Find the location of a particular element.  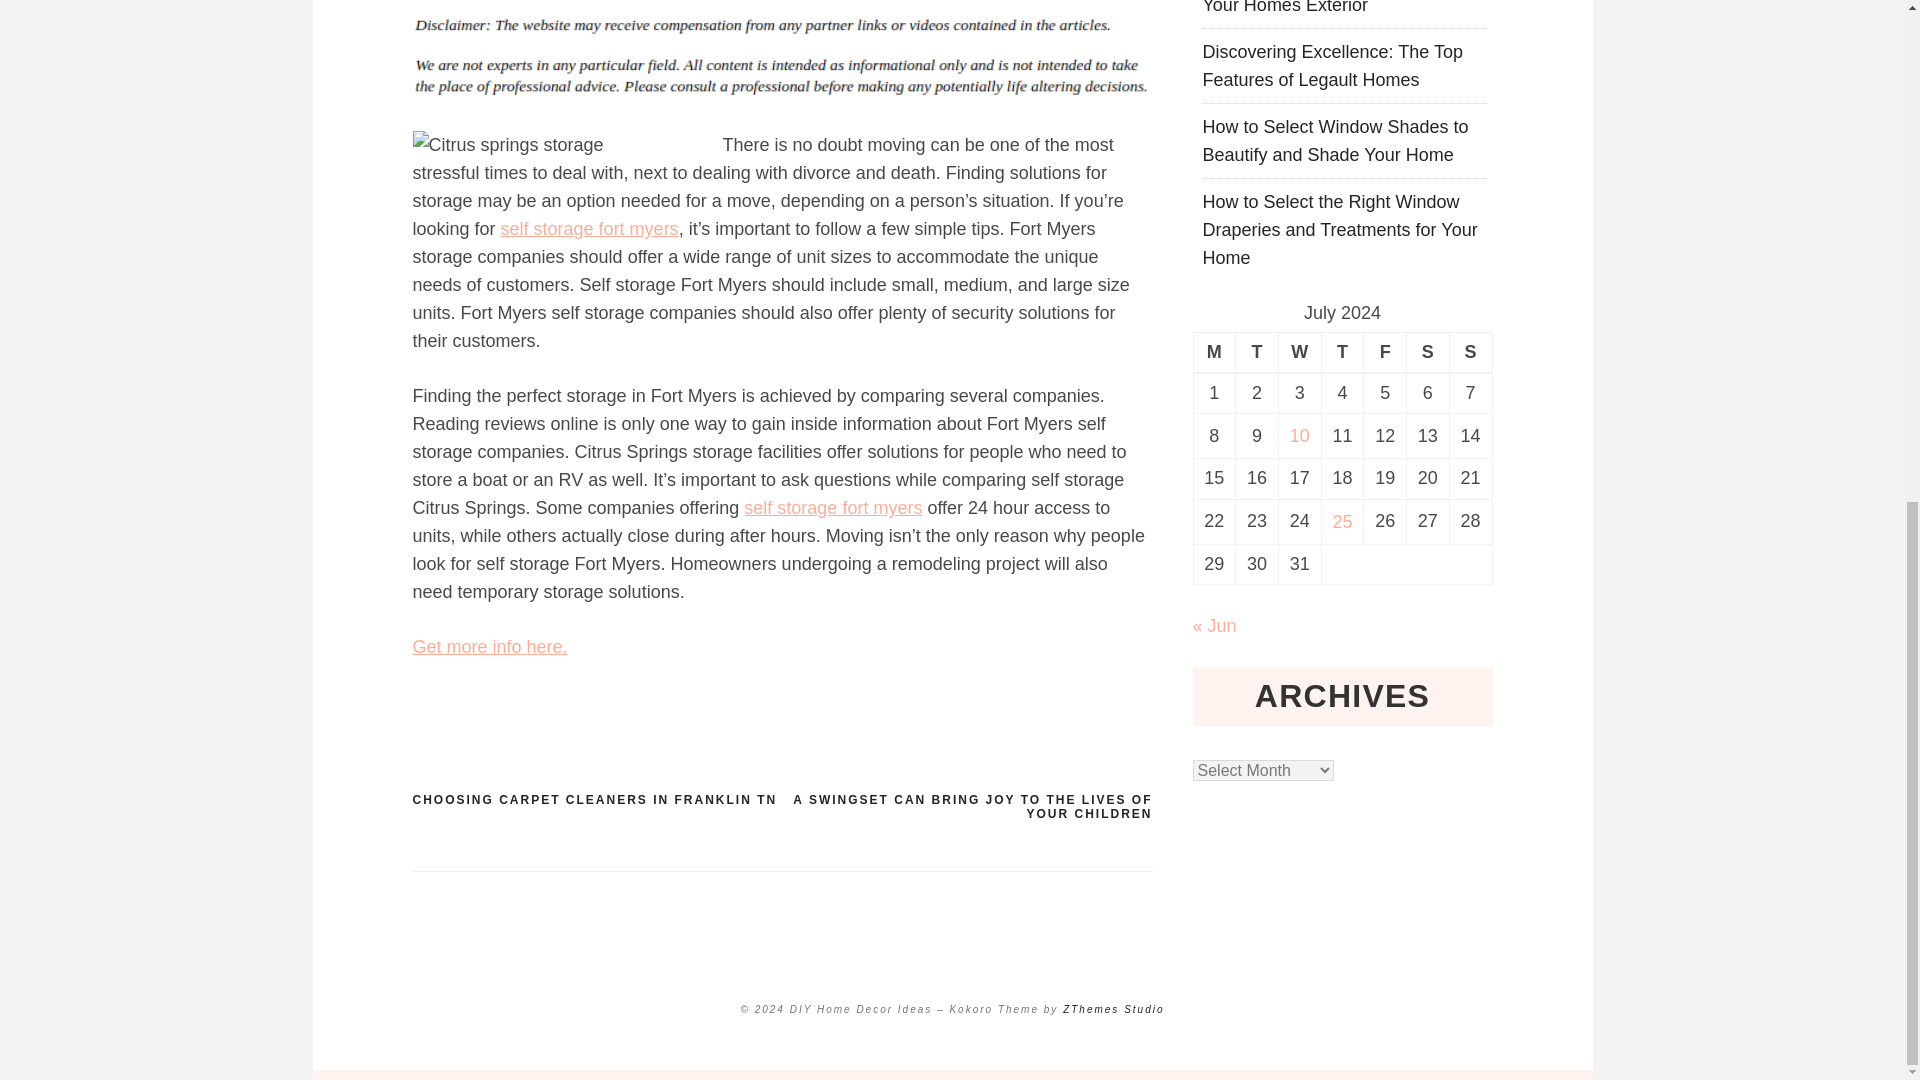

Get more info here. is located at coordinates (489, 646).